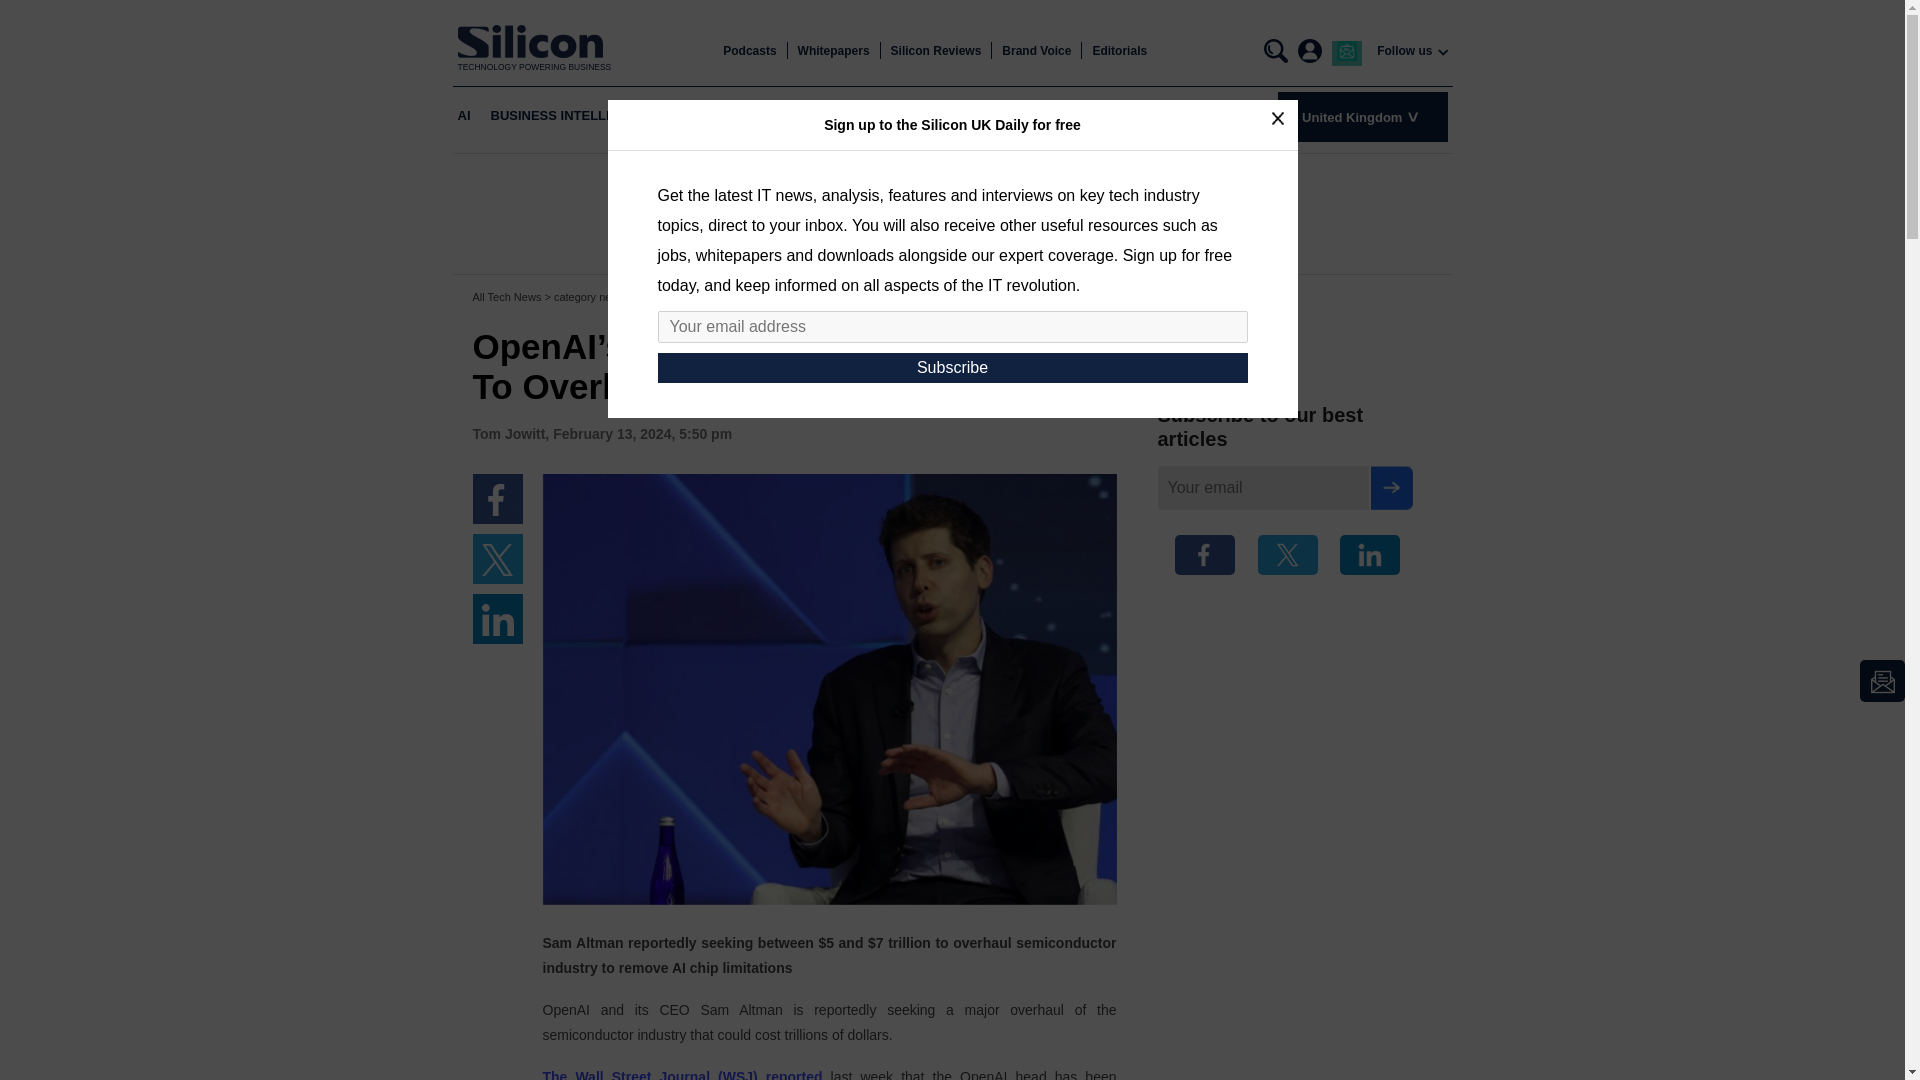  I want to click on Whitepapers, so click(834, 51).